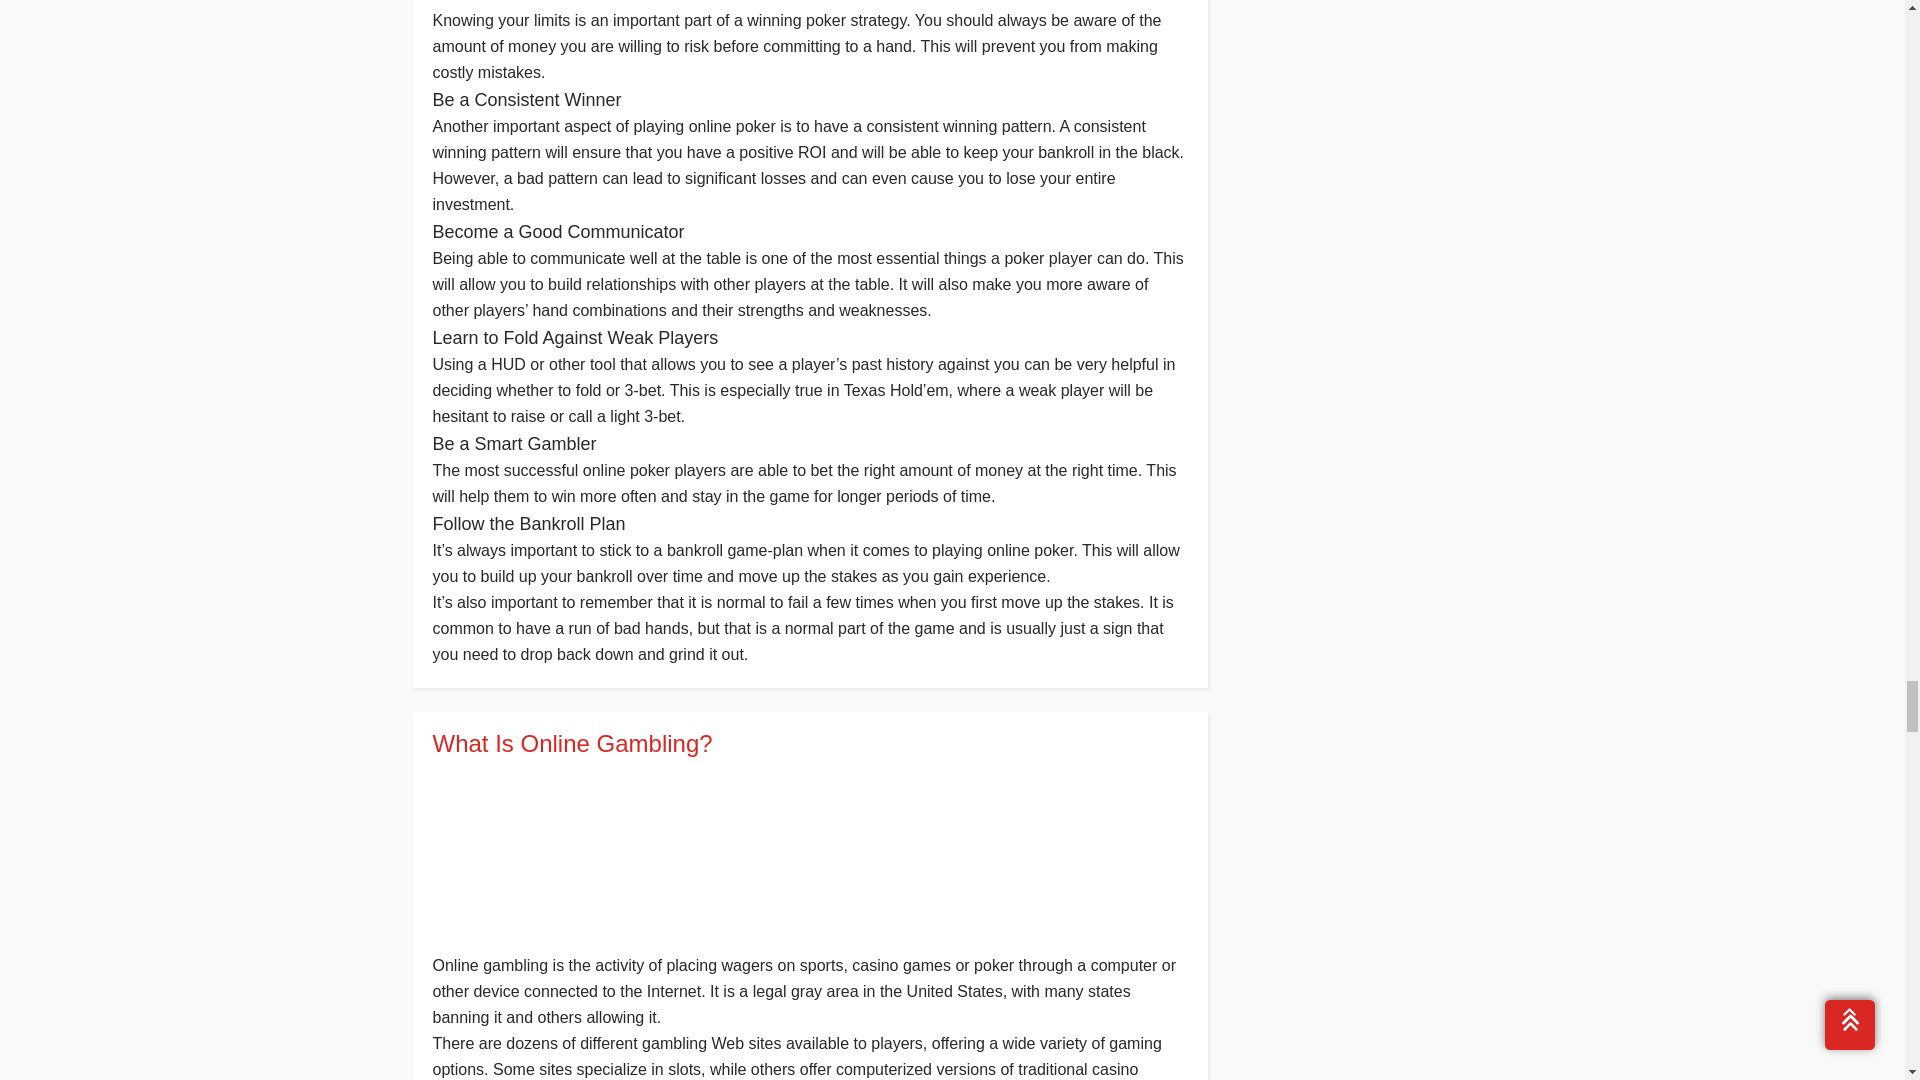  Describe the element at coordinates (809, 744) in the screenshot. I see `What Is Online Gambling?` at that location.